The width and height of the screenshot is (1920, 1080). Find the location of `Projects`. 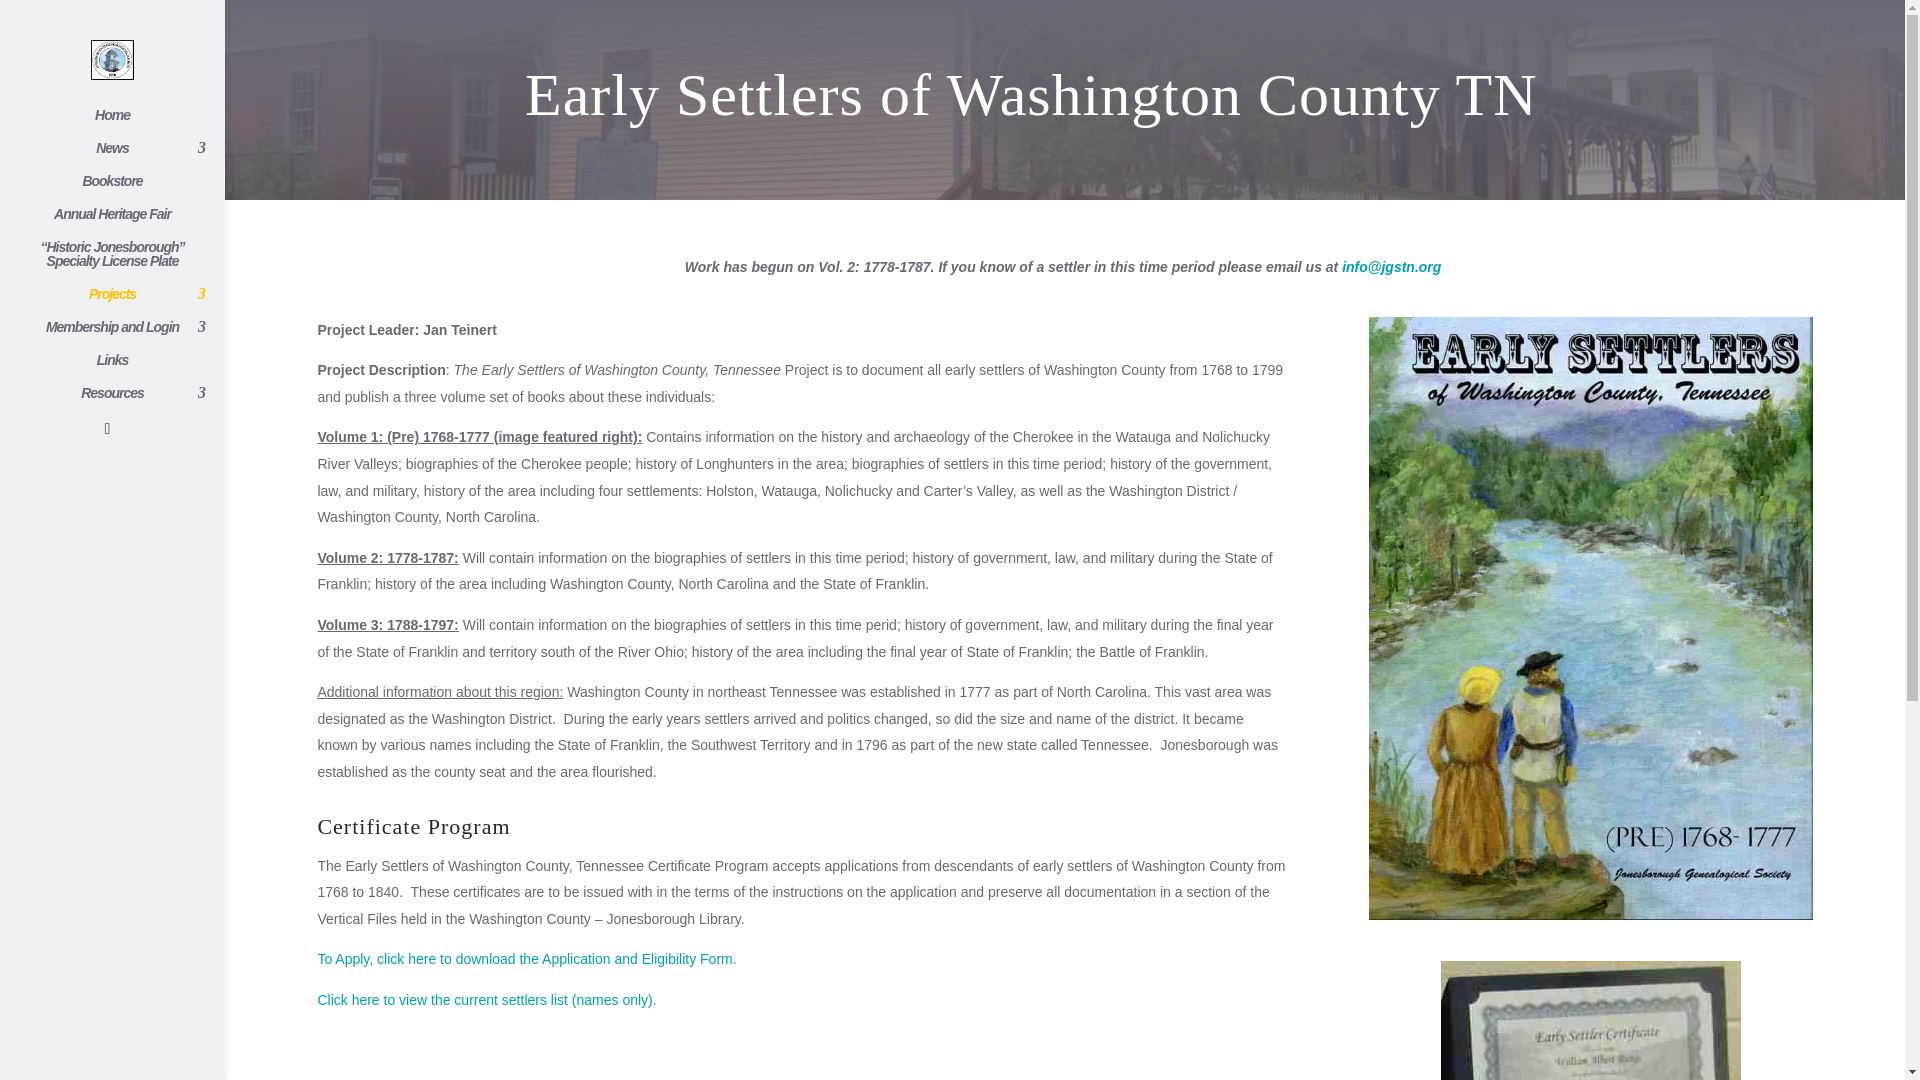

Projects is located at coordinates (132, 303).